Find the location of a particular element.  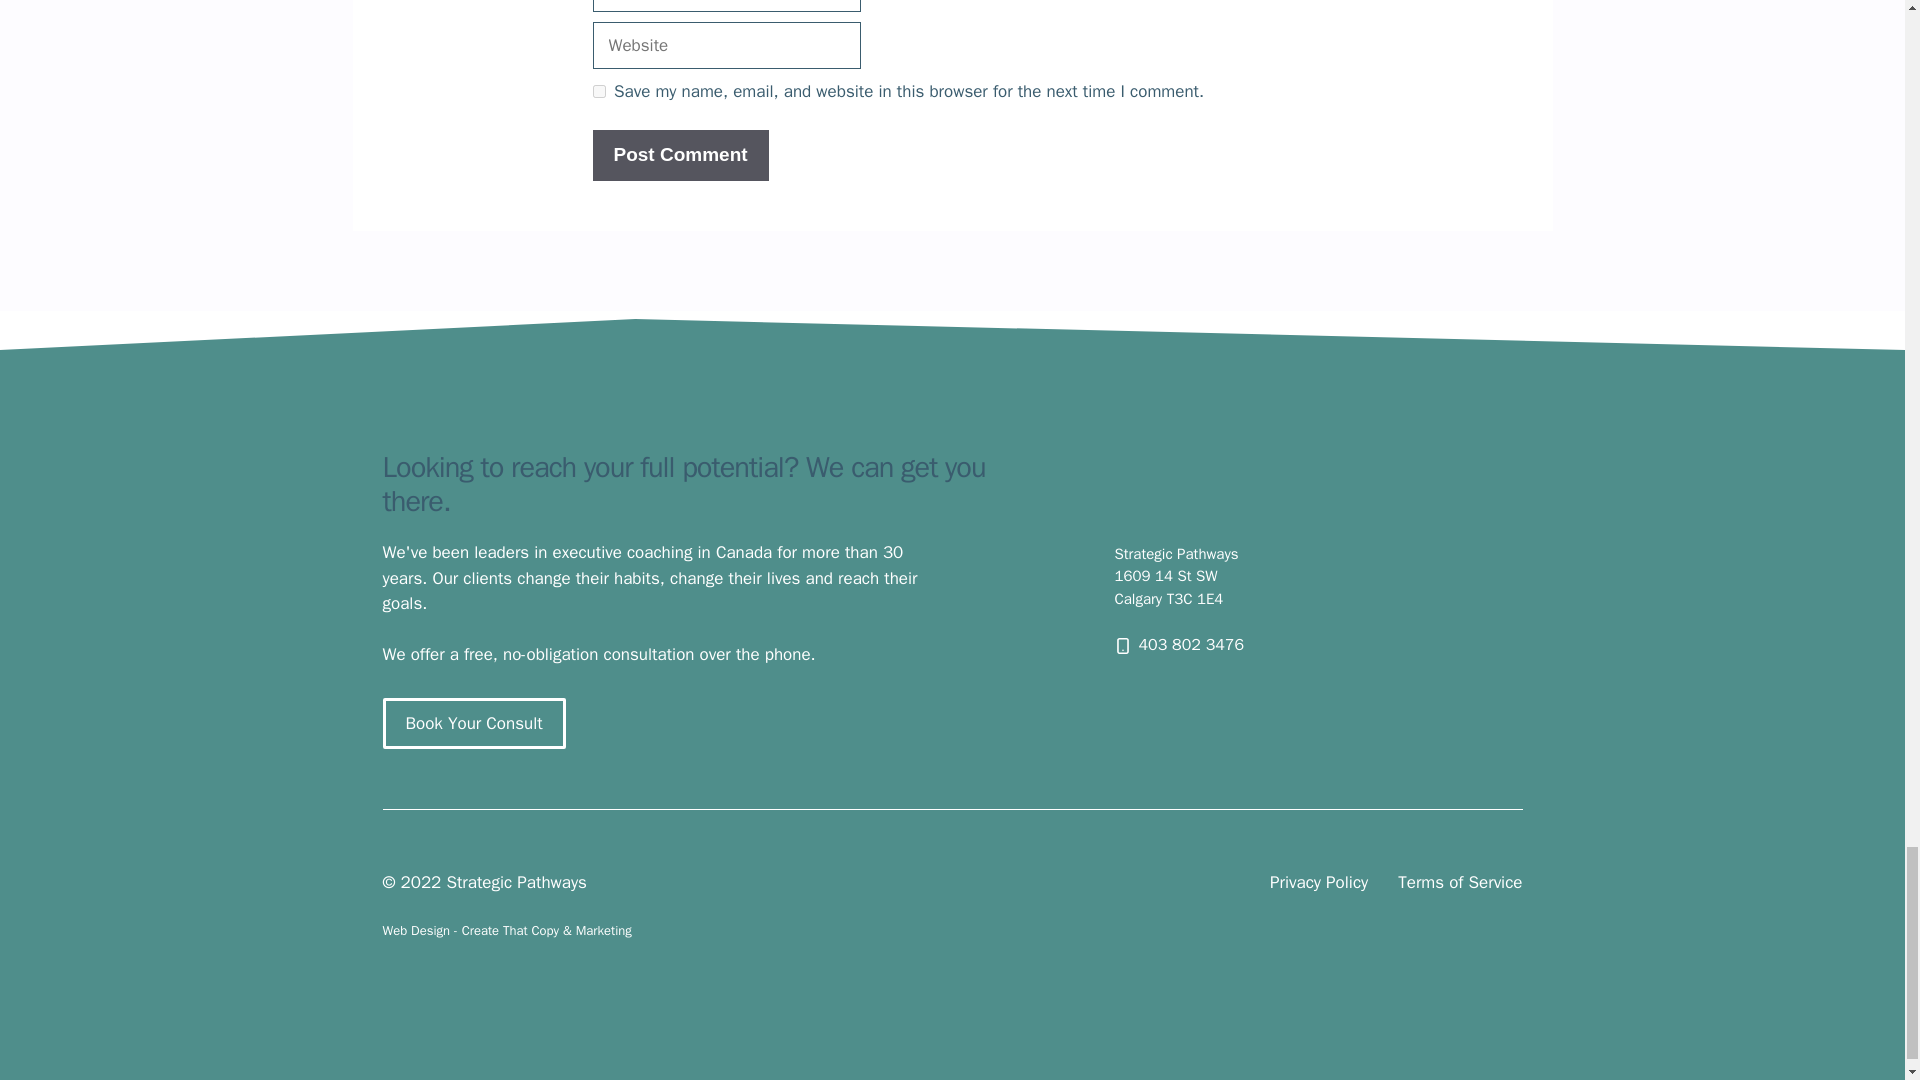

Terms of Service is located at coordinates (1460, 883).